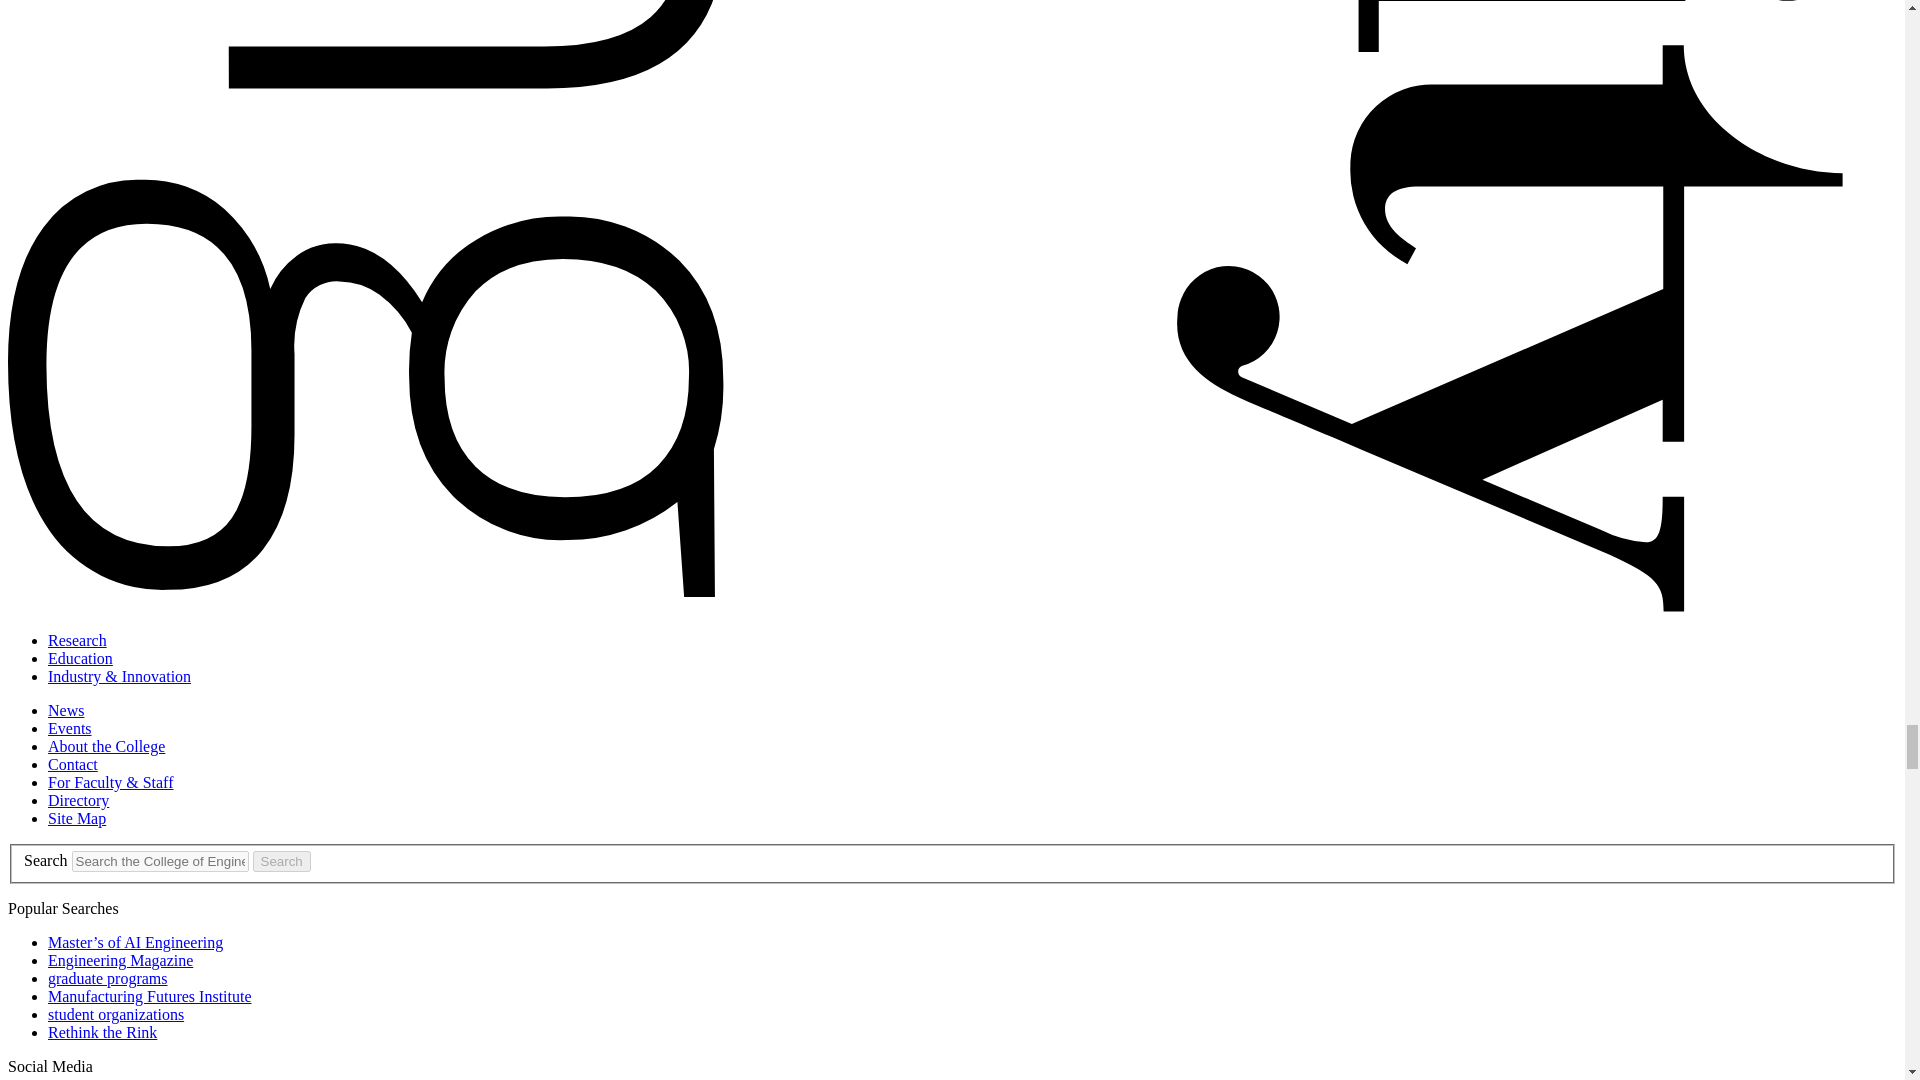  Describe the element at coordinates (106, 746) in the screenshot. I see `About the College` at that location.